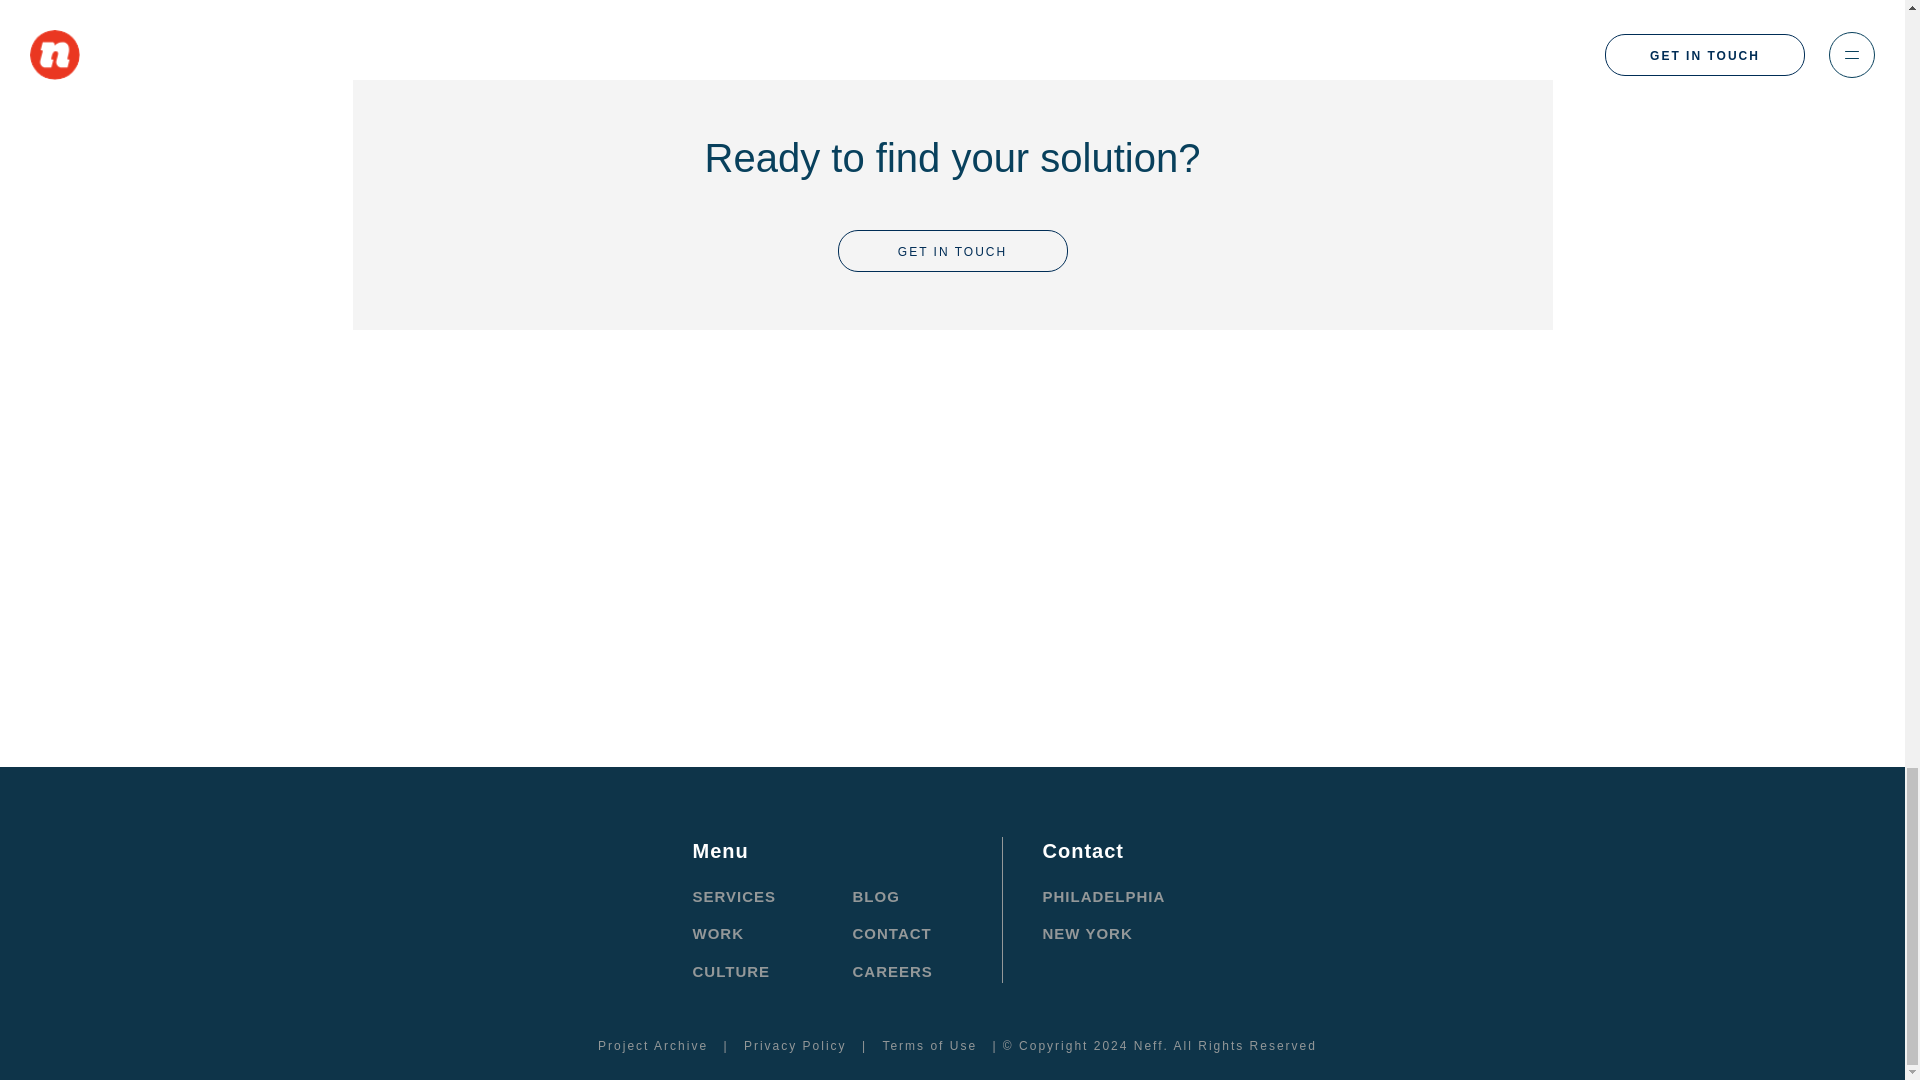 The height and width of the screenshot is (1080, 1920). Describe the element at coordinates (1305, 506) in the screenshot. I see `JOIN` at that location.